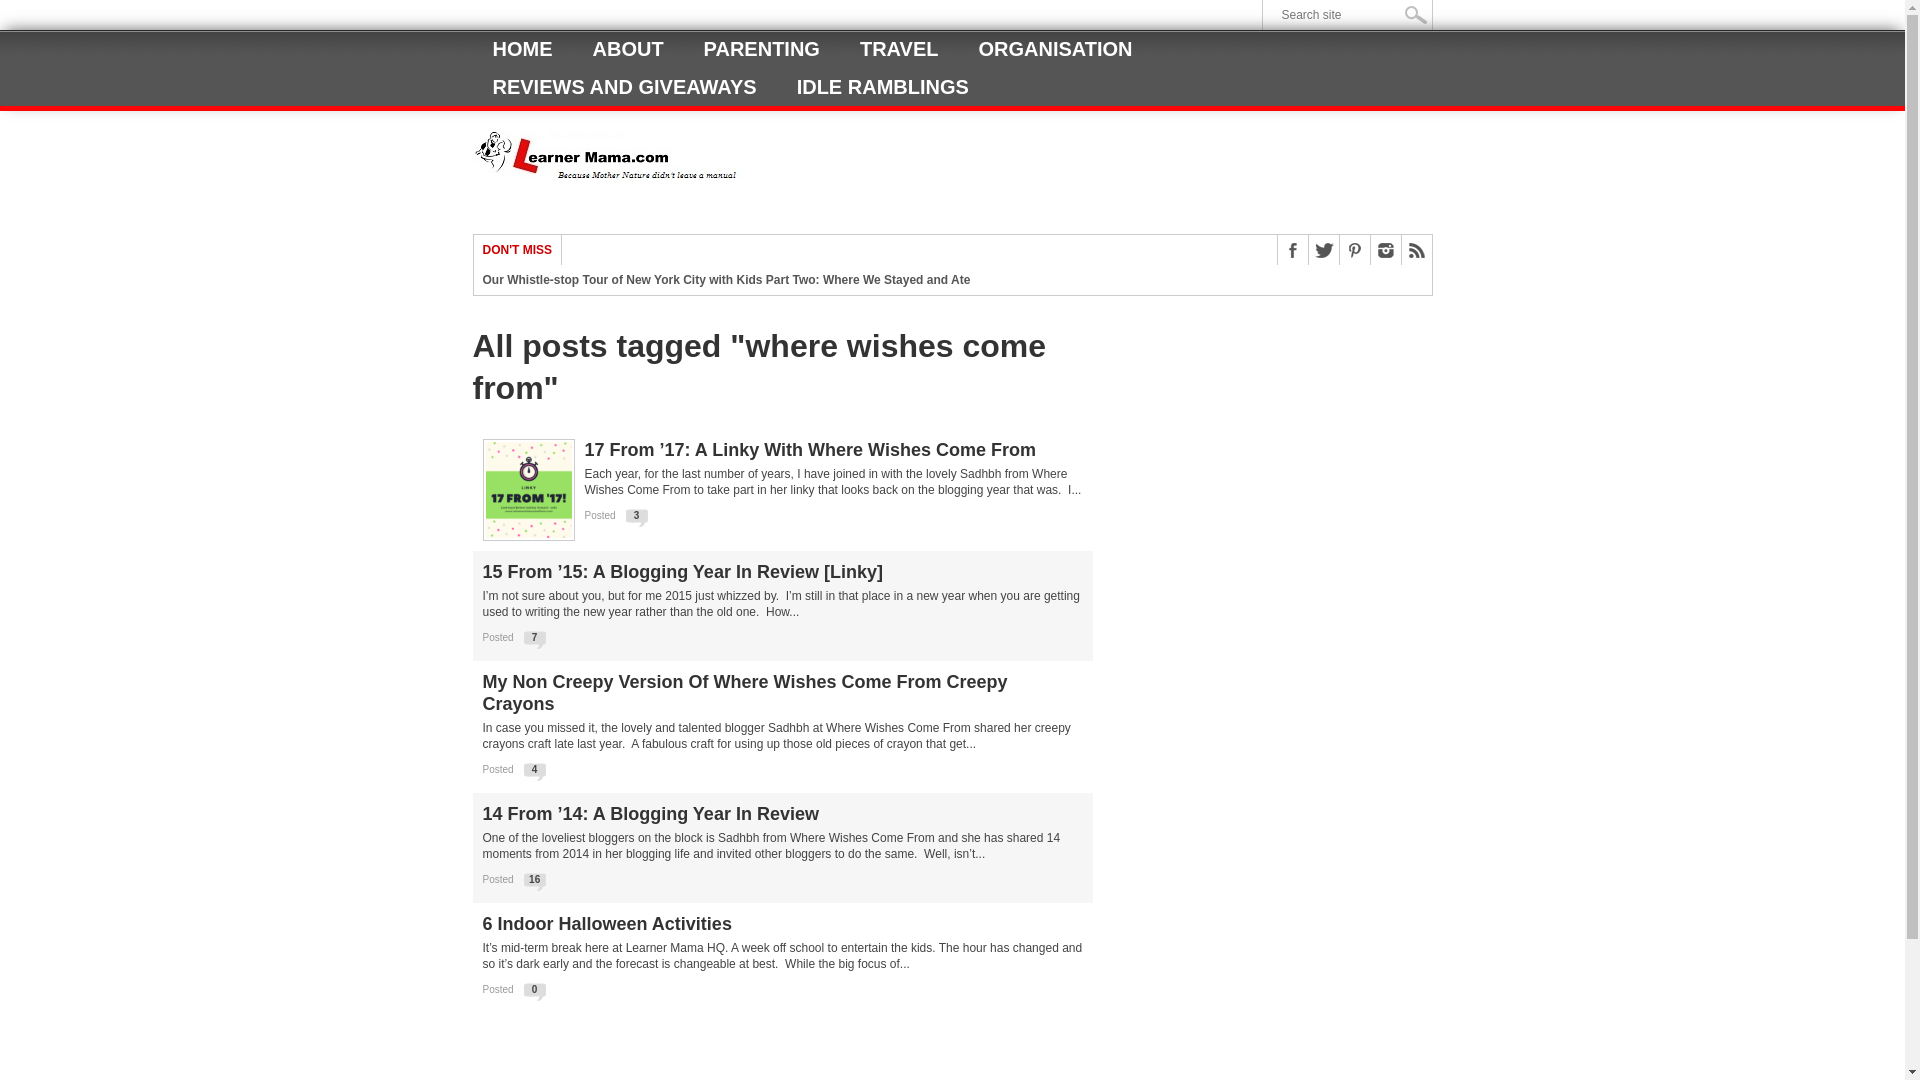 This screenshot has width=1920, height=1080. I want to click on HOME, so click(522, 49).